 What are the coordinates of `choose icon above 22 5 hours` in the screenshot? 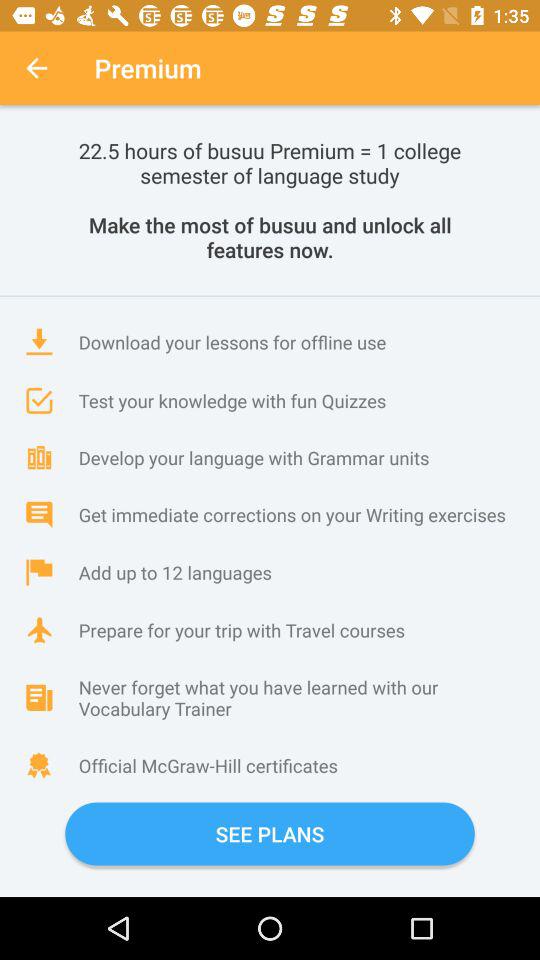 It's located at (36, 68).